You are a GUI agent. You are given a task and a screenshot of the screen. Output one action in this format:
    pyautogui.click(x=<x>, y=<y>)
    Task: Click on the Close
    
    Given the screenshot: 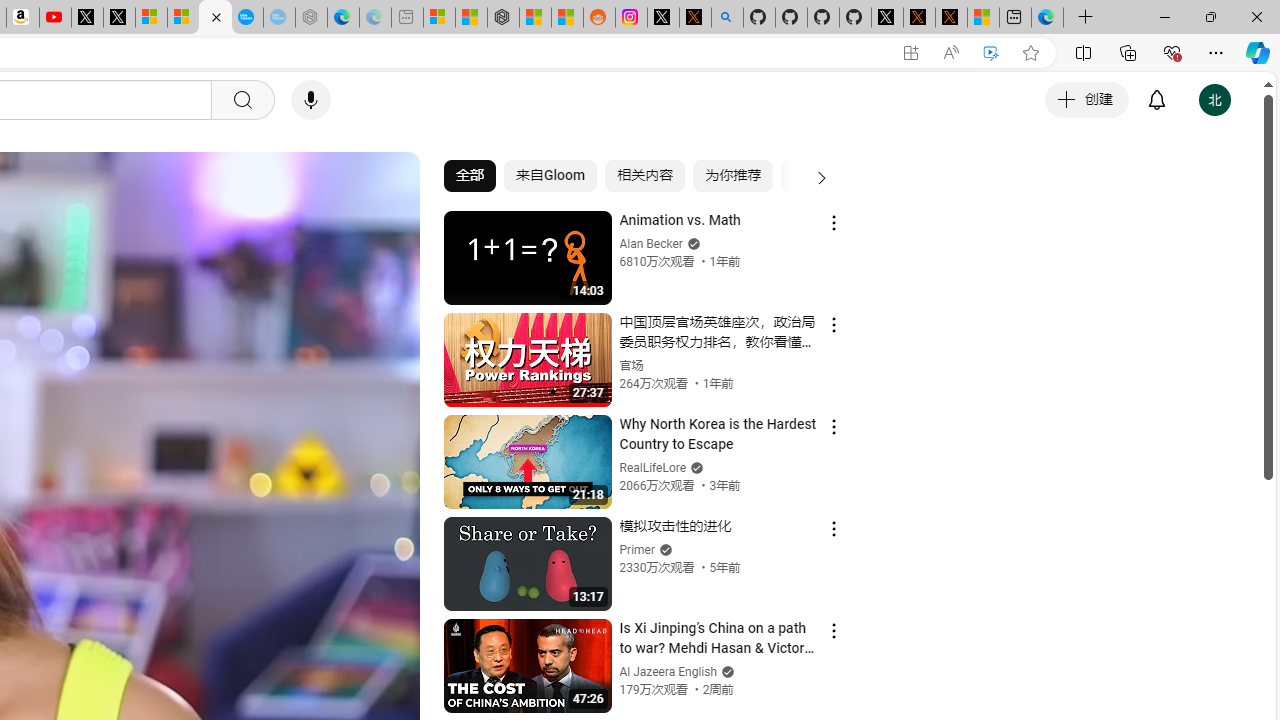 What is the action you would take?
    pyautogui.click(x=1256, y=16)
    